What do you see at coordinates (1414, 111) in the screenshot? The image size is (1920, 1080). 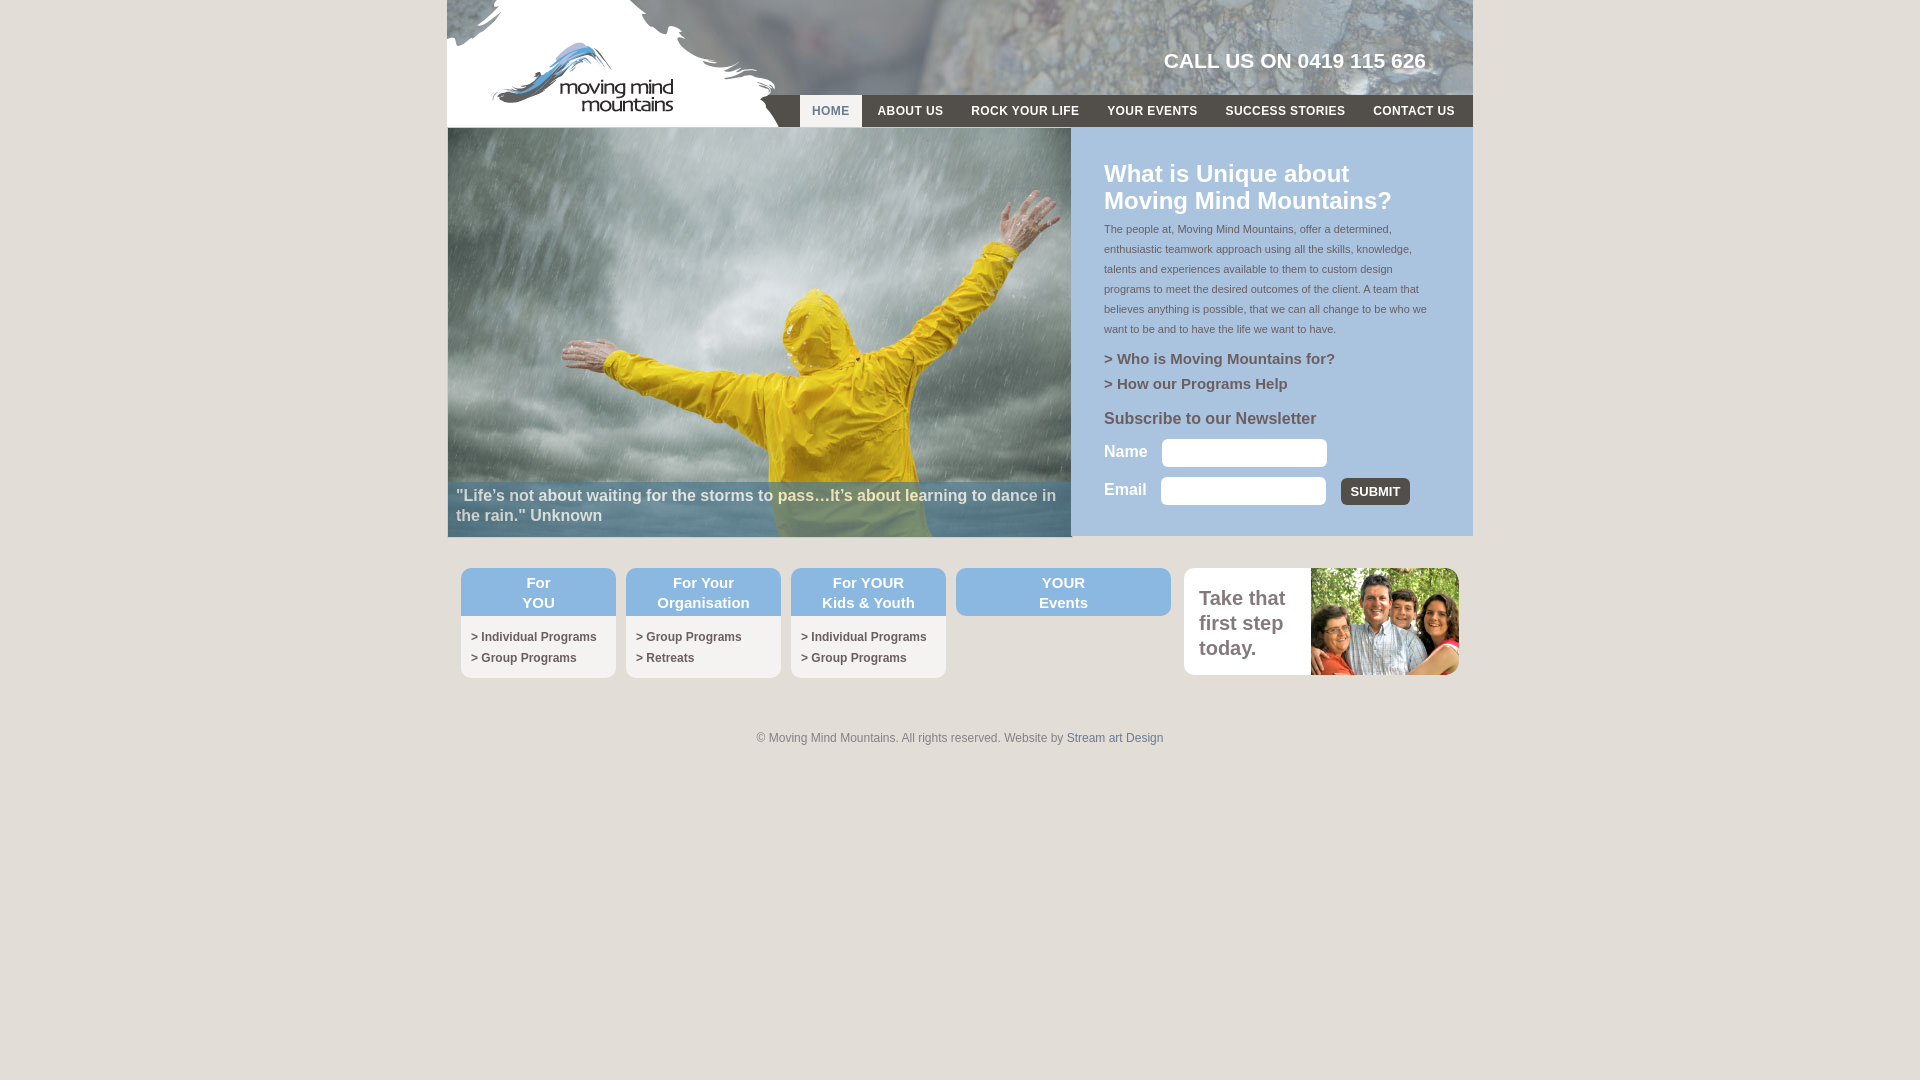 I see `CONTACT US` at bounding box center [1414, 111].